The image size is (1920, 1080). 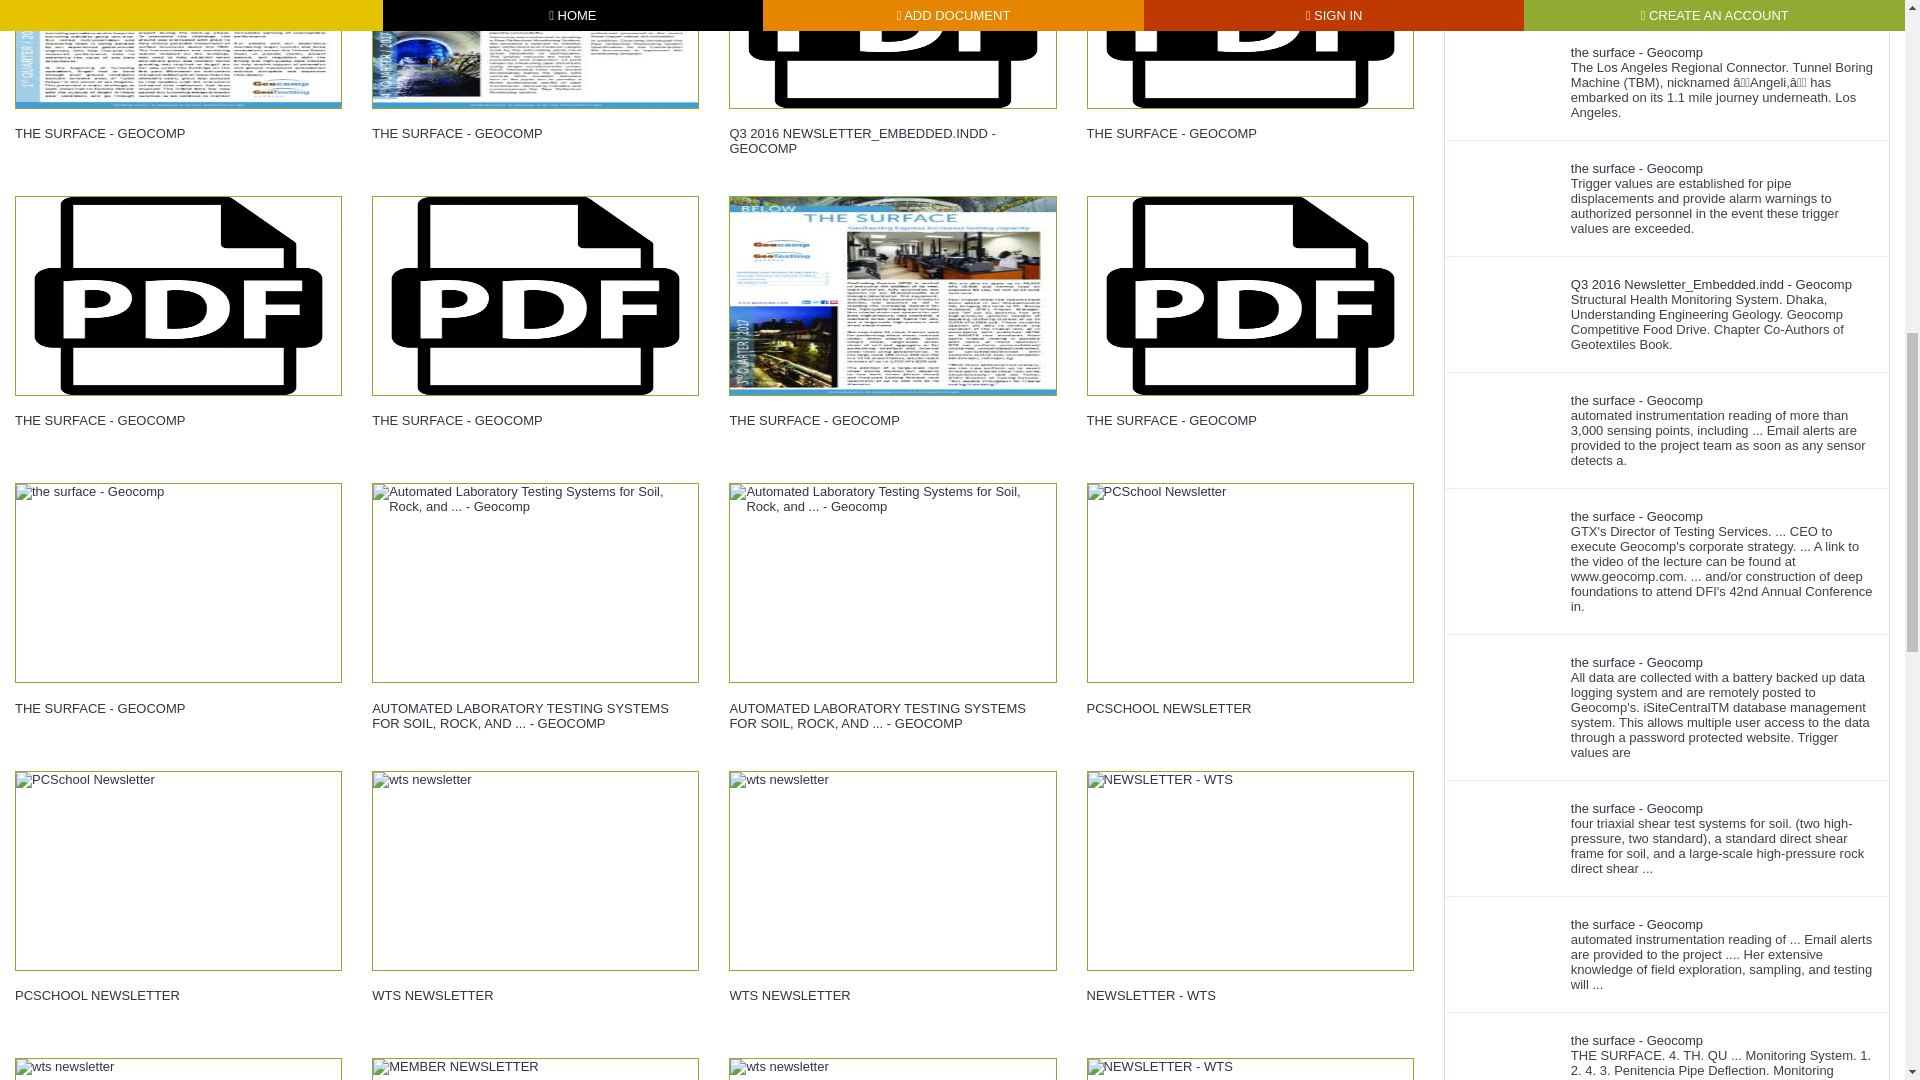 I want to click on WTS NEWSLETTER, so click(x=178, y=1069).